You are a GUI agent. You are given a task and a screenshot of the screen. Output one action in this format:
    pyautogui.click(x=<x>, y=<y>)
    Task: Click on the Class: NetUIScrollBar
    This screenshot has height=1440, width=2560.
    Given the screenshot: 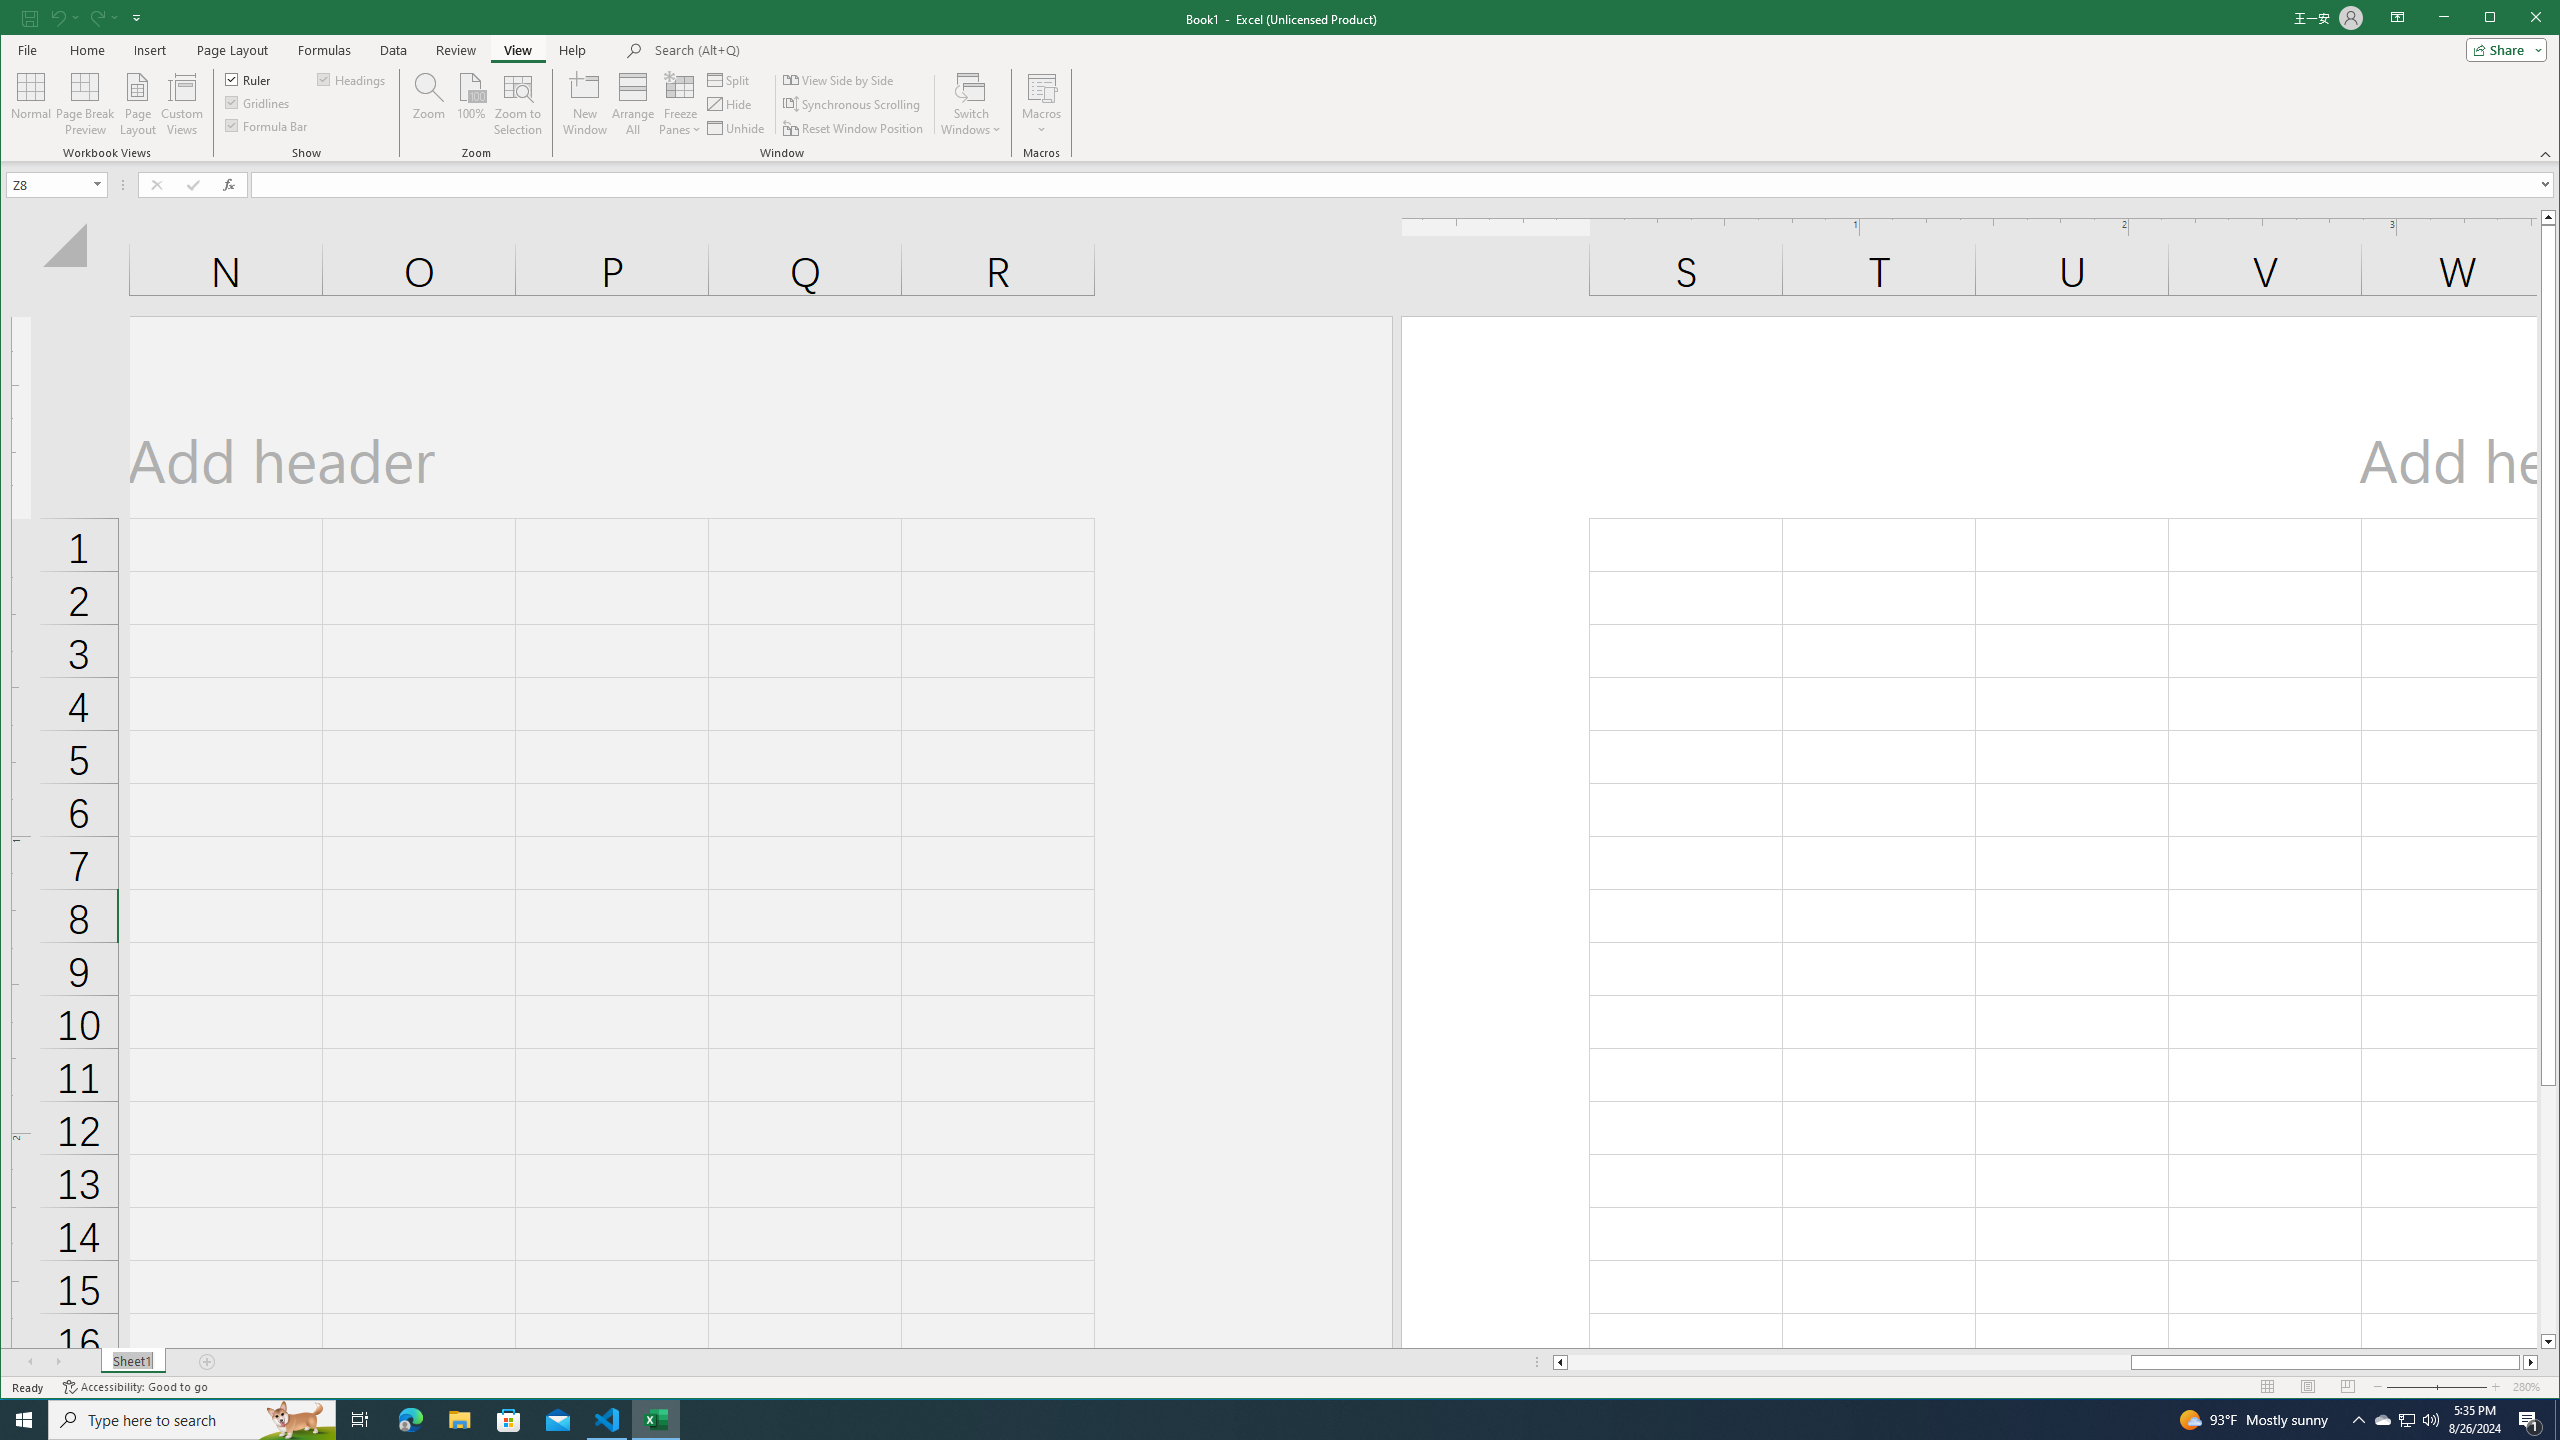 What is the action you would take?
    pyautogui.click(x=2045, y=1362)
    